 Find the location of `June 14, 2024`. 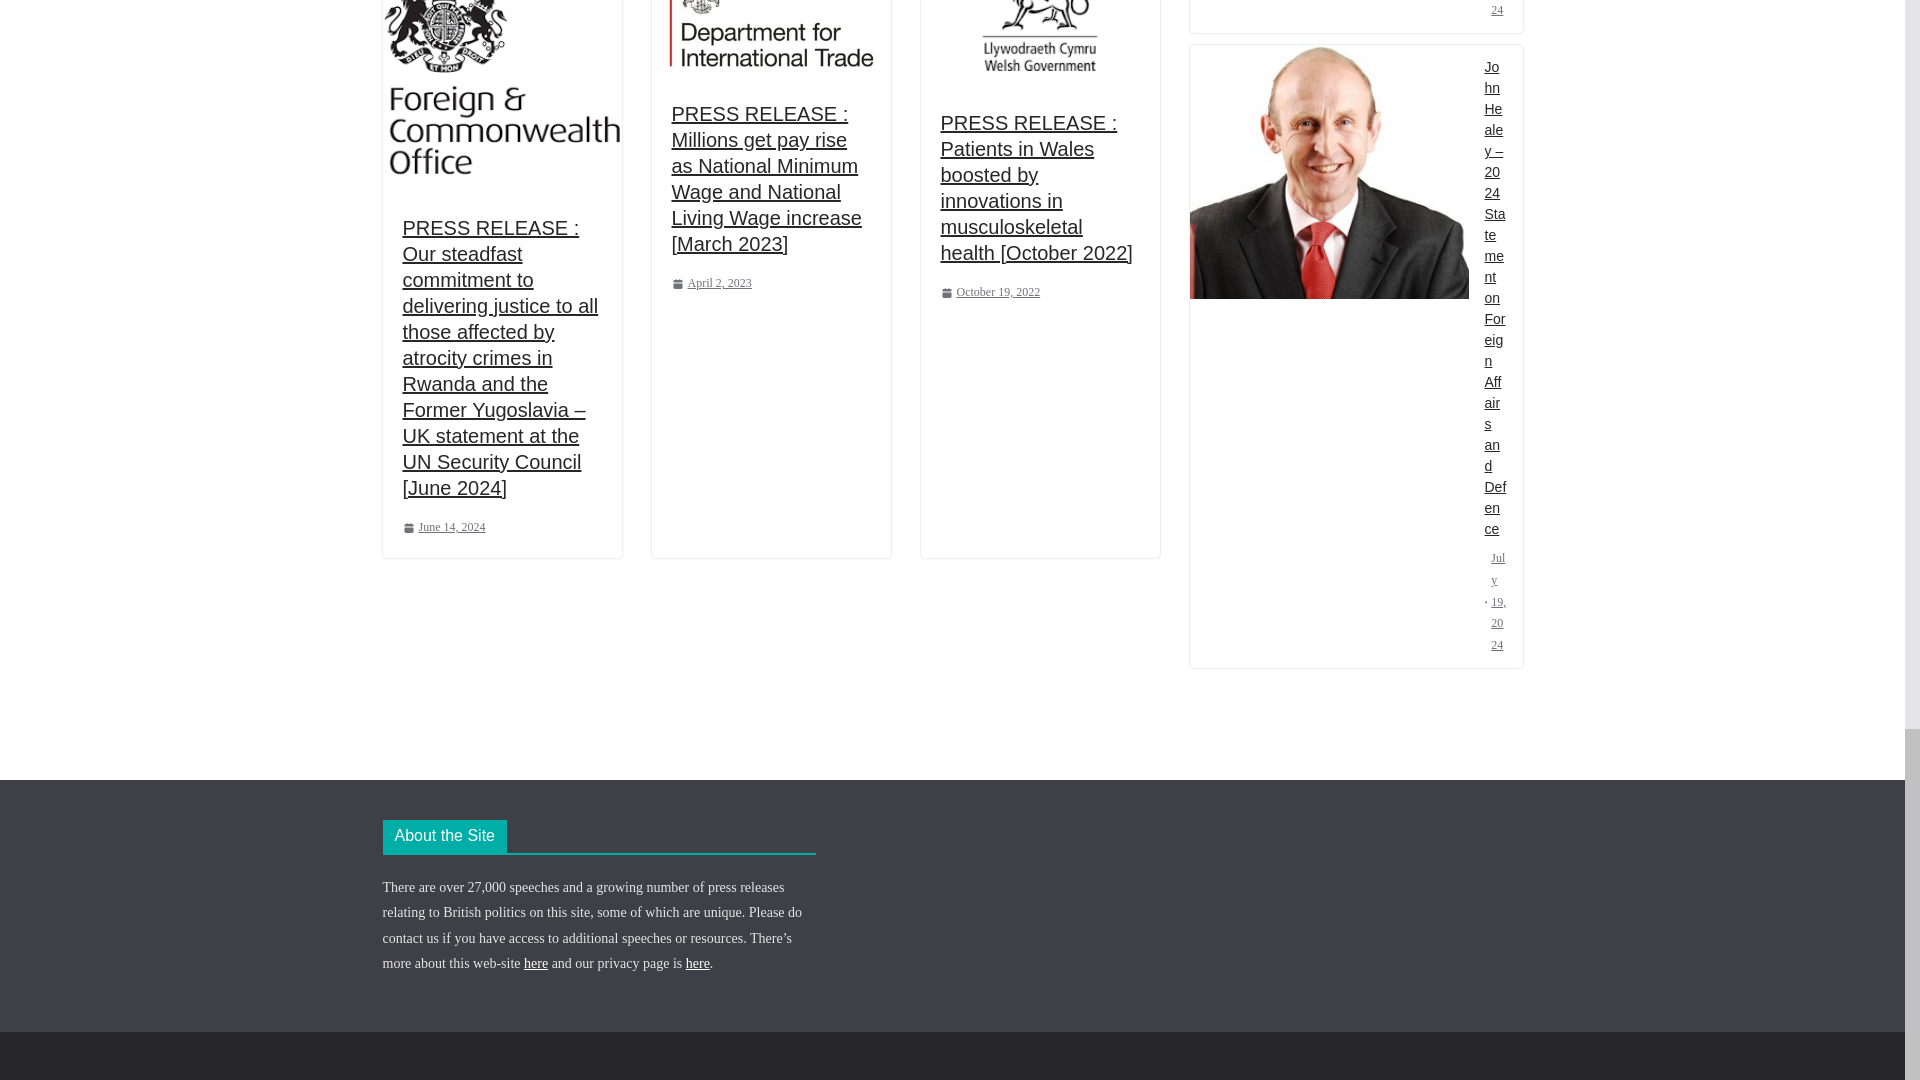

June 14, 2024 is located at coordinates (443, 528).